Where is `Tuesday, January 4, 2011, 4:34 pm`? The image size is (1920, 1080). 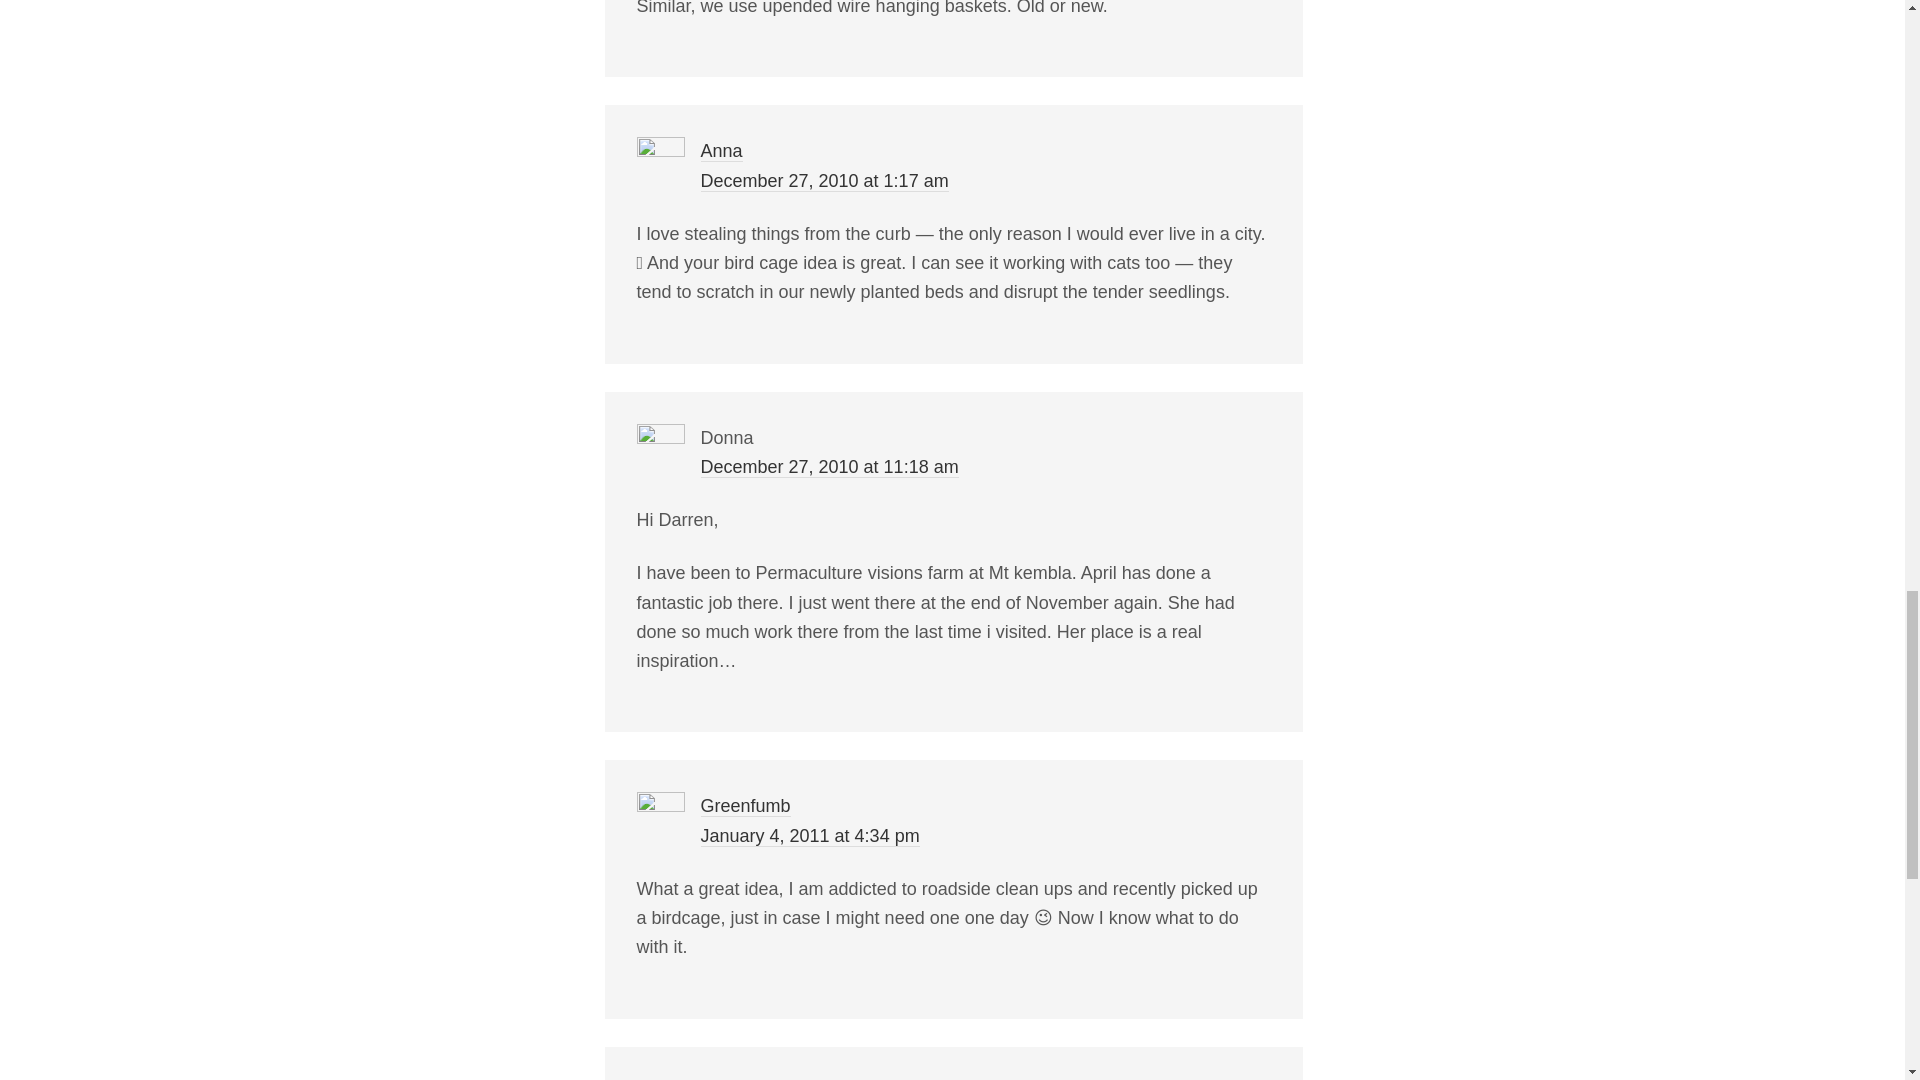
Tuesday, January 4, 2011, 4:34 pm is located at coordinates (810, 836).